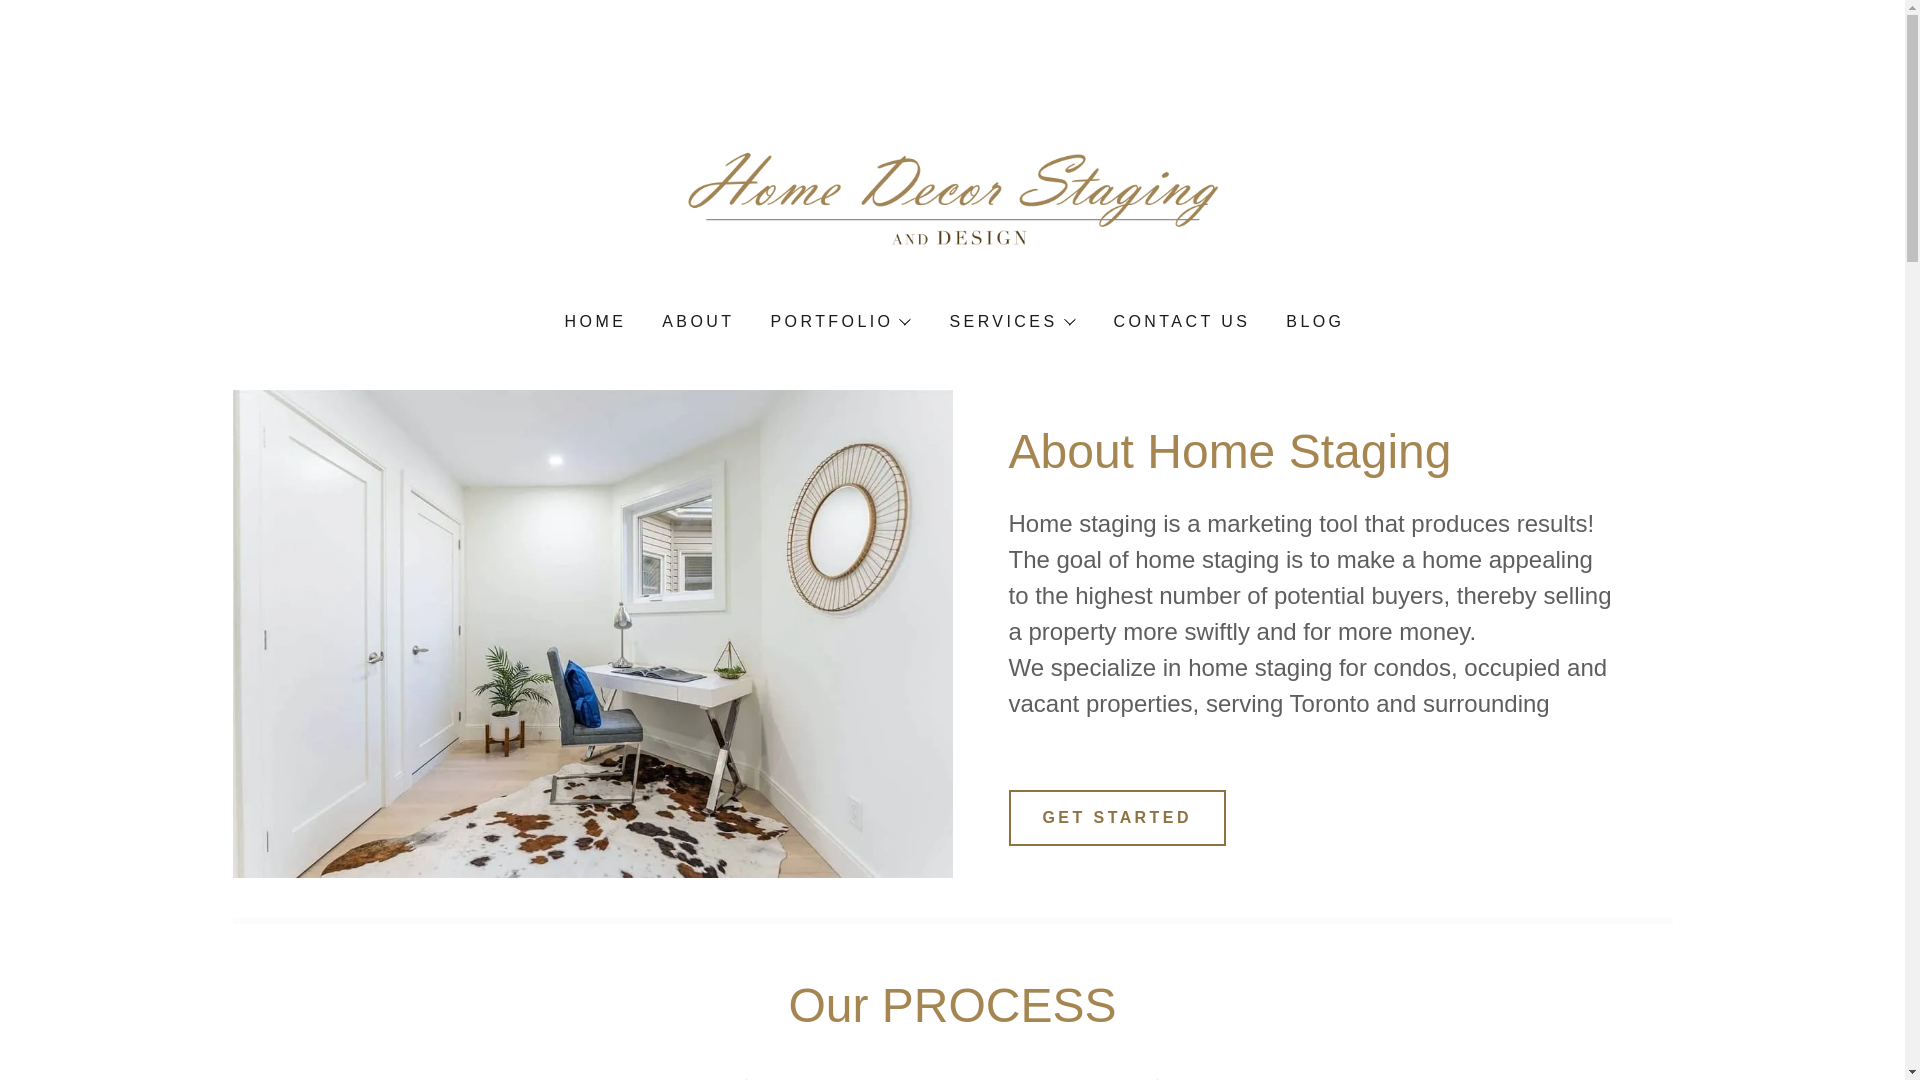 This screenshot has height=1080, width=1920. What do you see at coordinates (840, 321) in the screenshot?
I see `PORTFOLIO` at bounding box center [840, 321].